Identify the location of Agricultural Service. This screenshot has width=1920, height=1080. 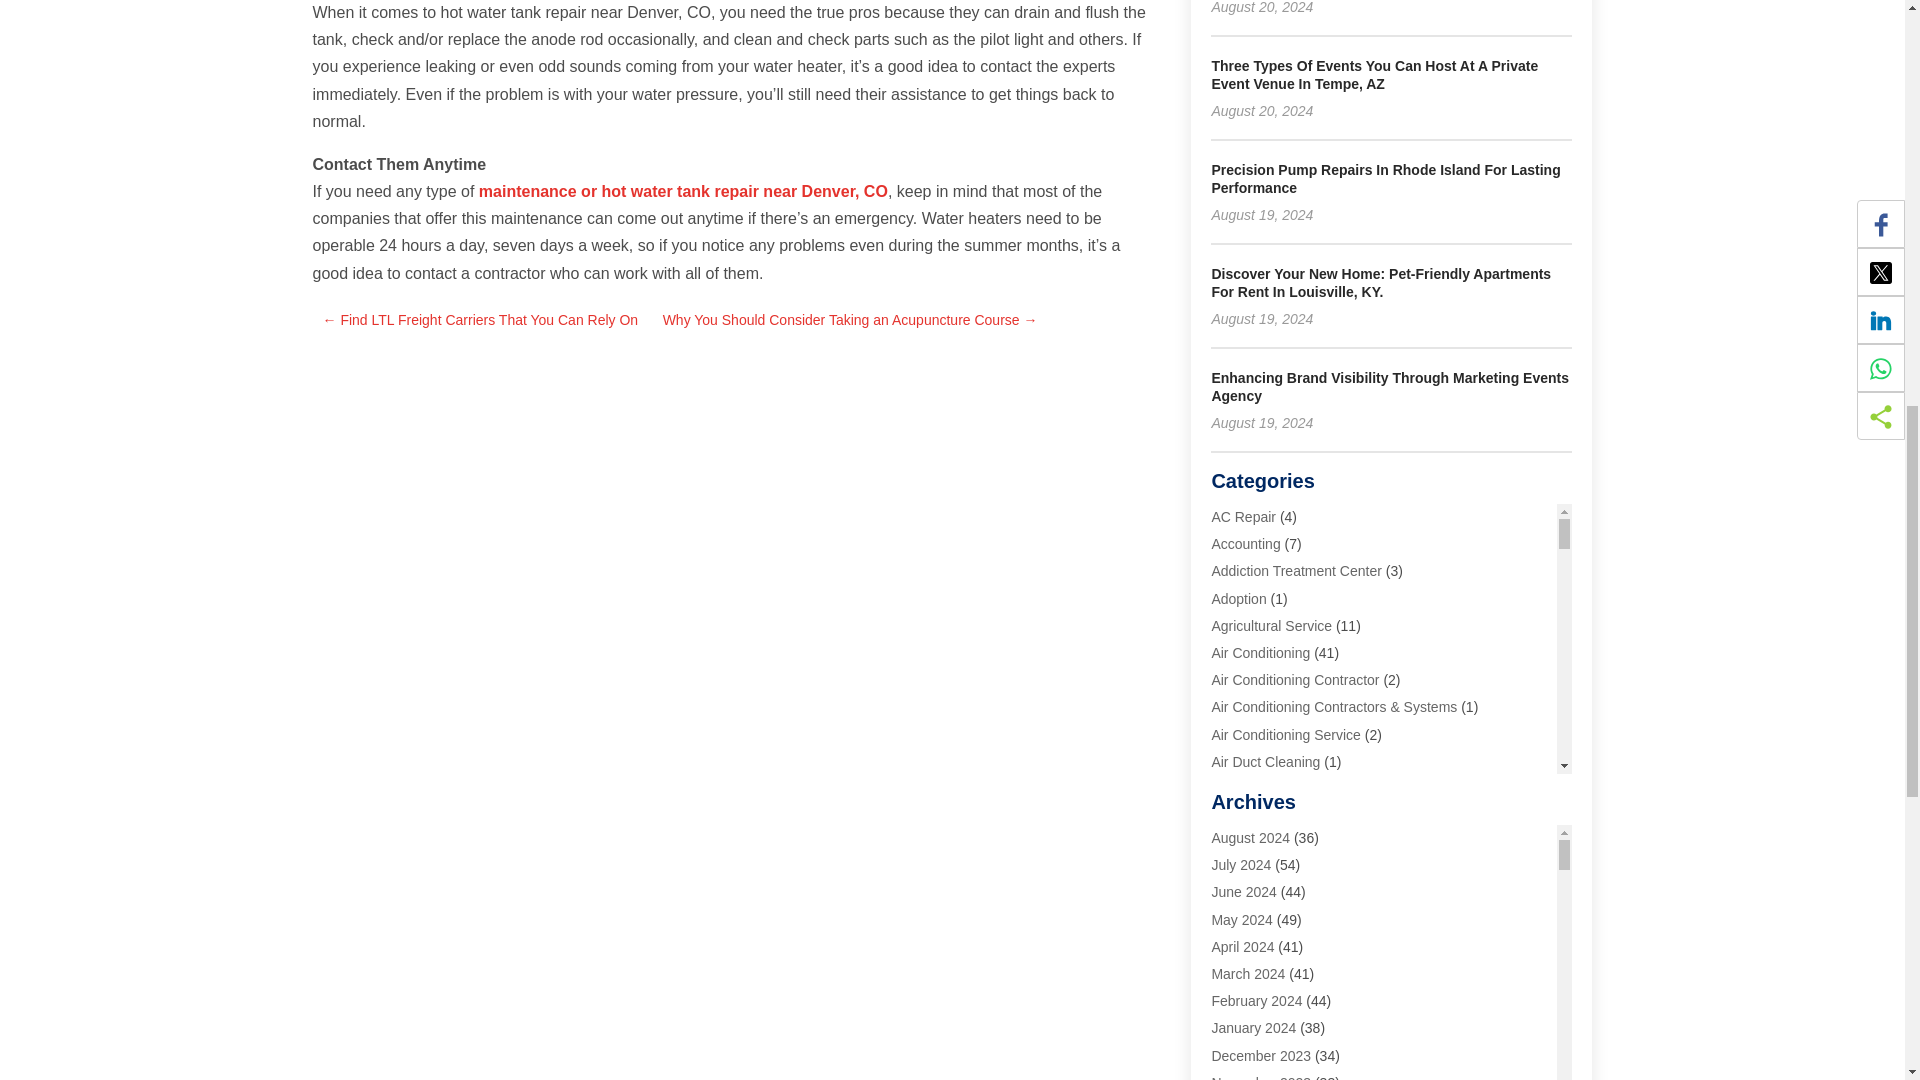
(1272, 625).